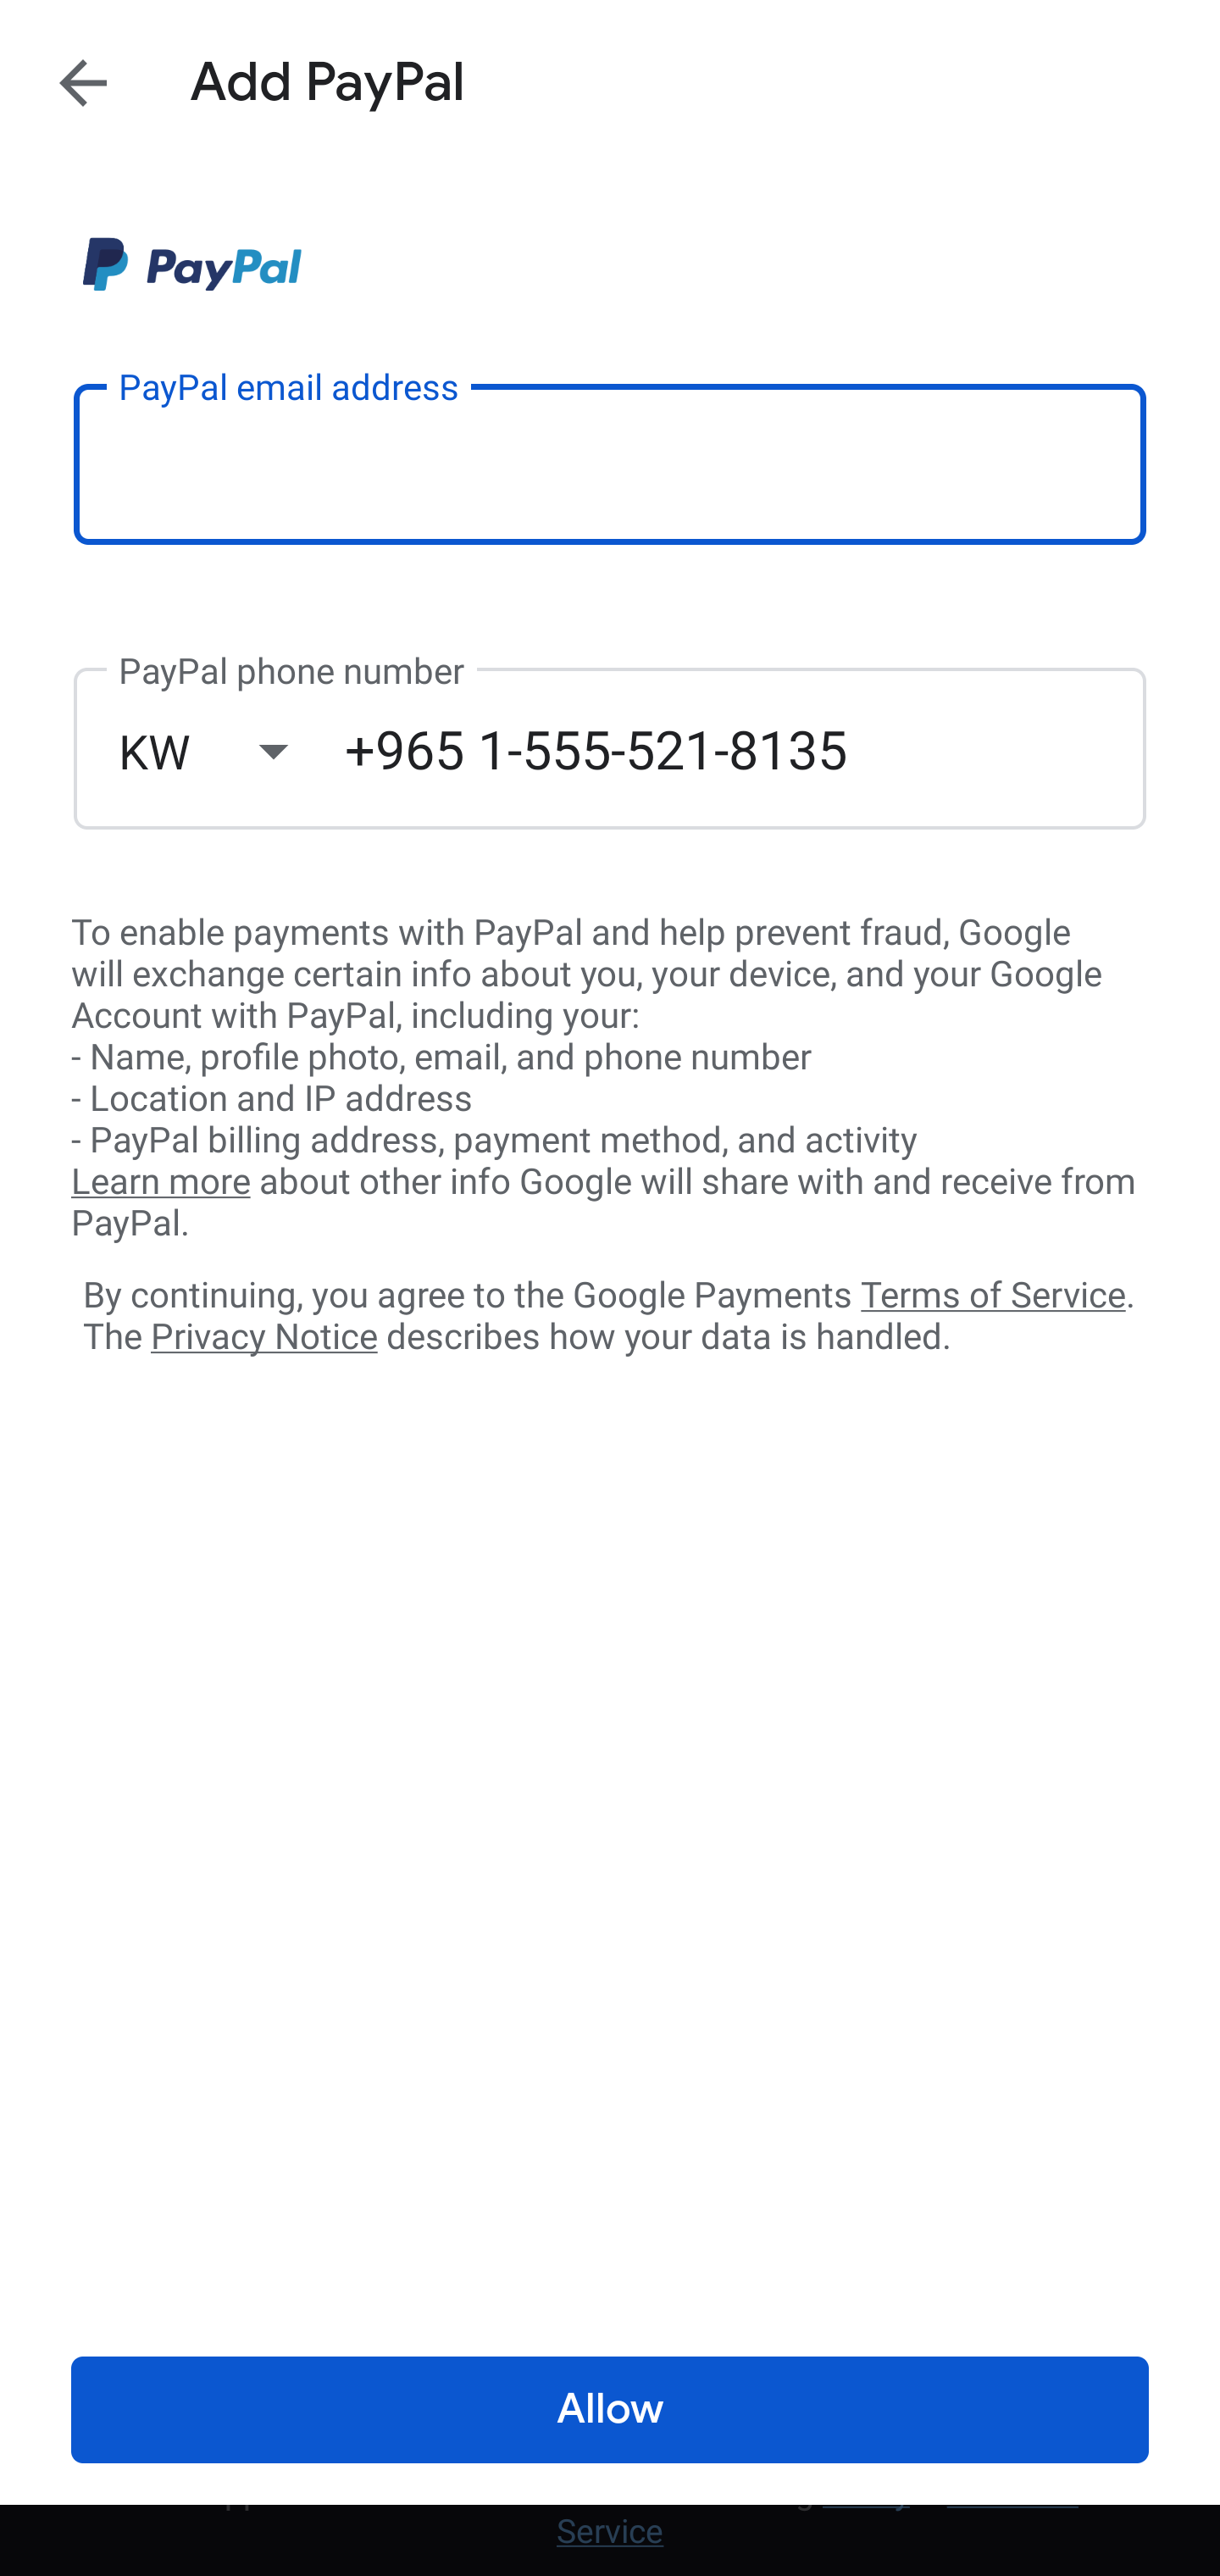 The height and width of the screenshot is (2576, 1220). Describe the element at coordinates (610, 2410) in the screenshot. I see `Allow` at that location.